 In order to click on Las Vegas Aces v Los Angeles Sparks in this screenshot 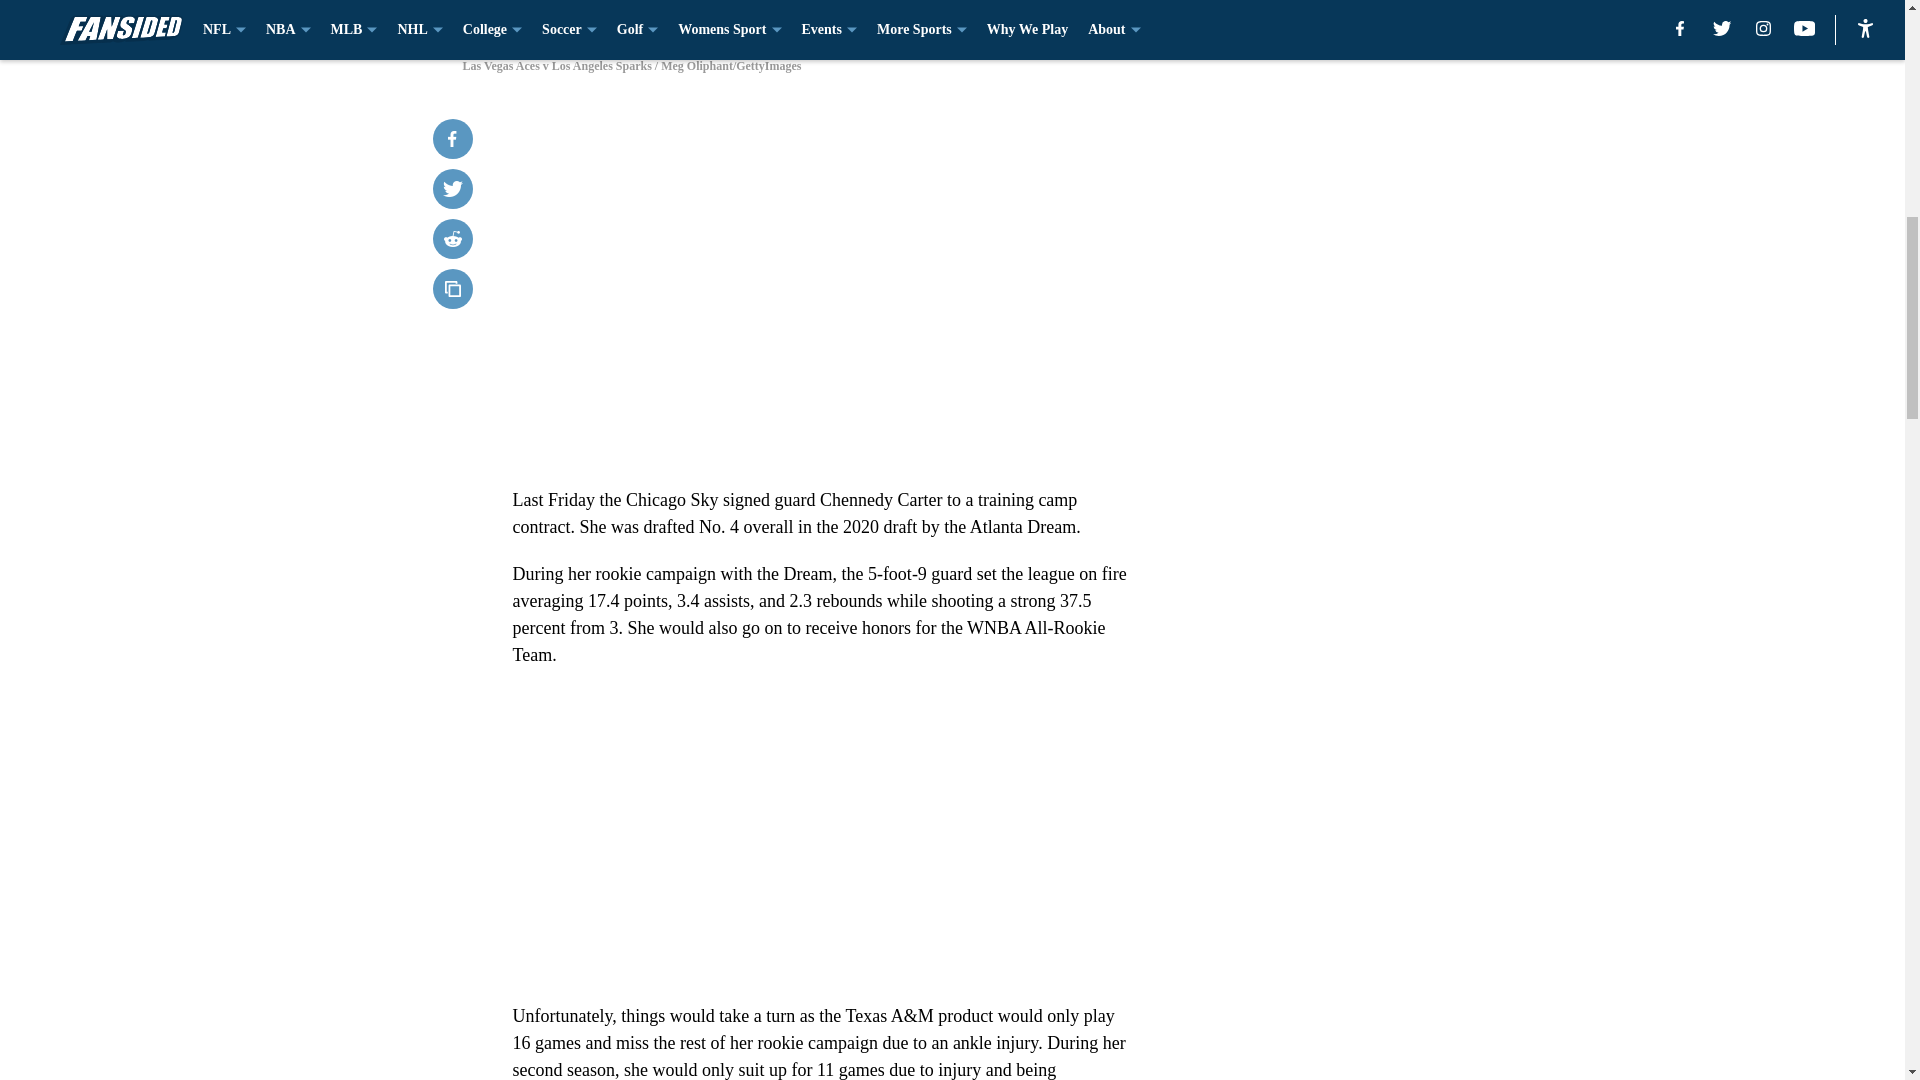, I will do `click(951, 18)`.